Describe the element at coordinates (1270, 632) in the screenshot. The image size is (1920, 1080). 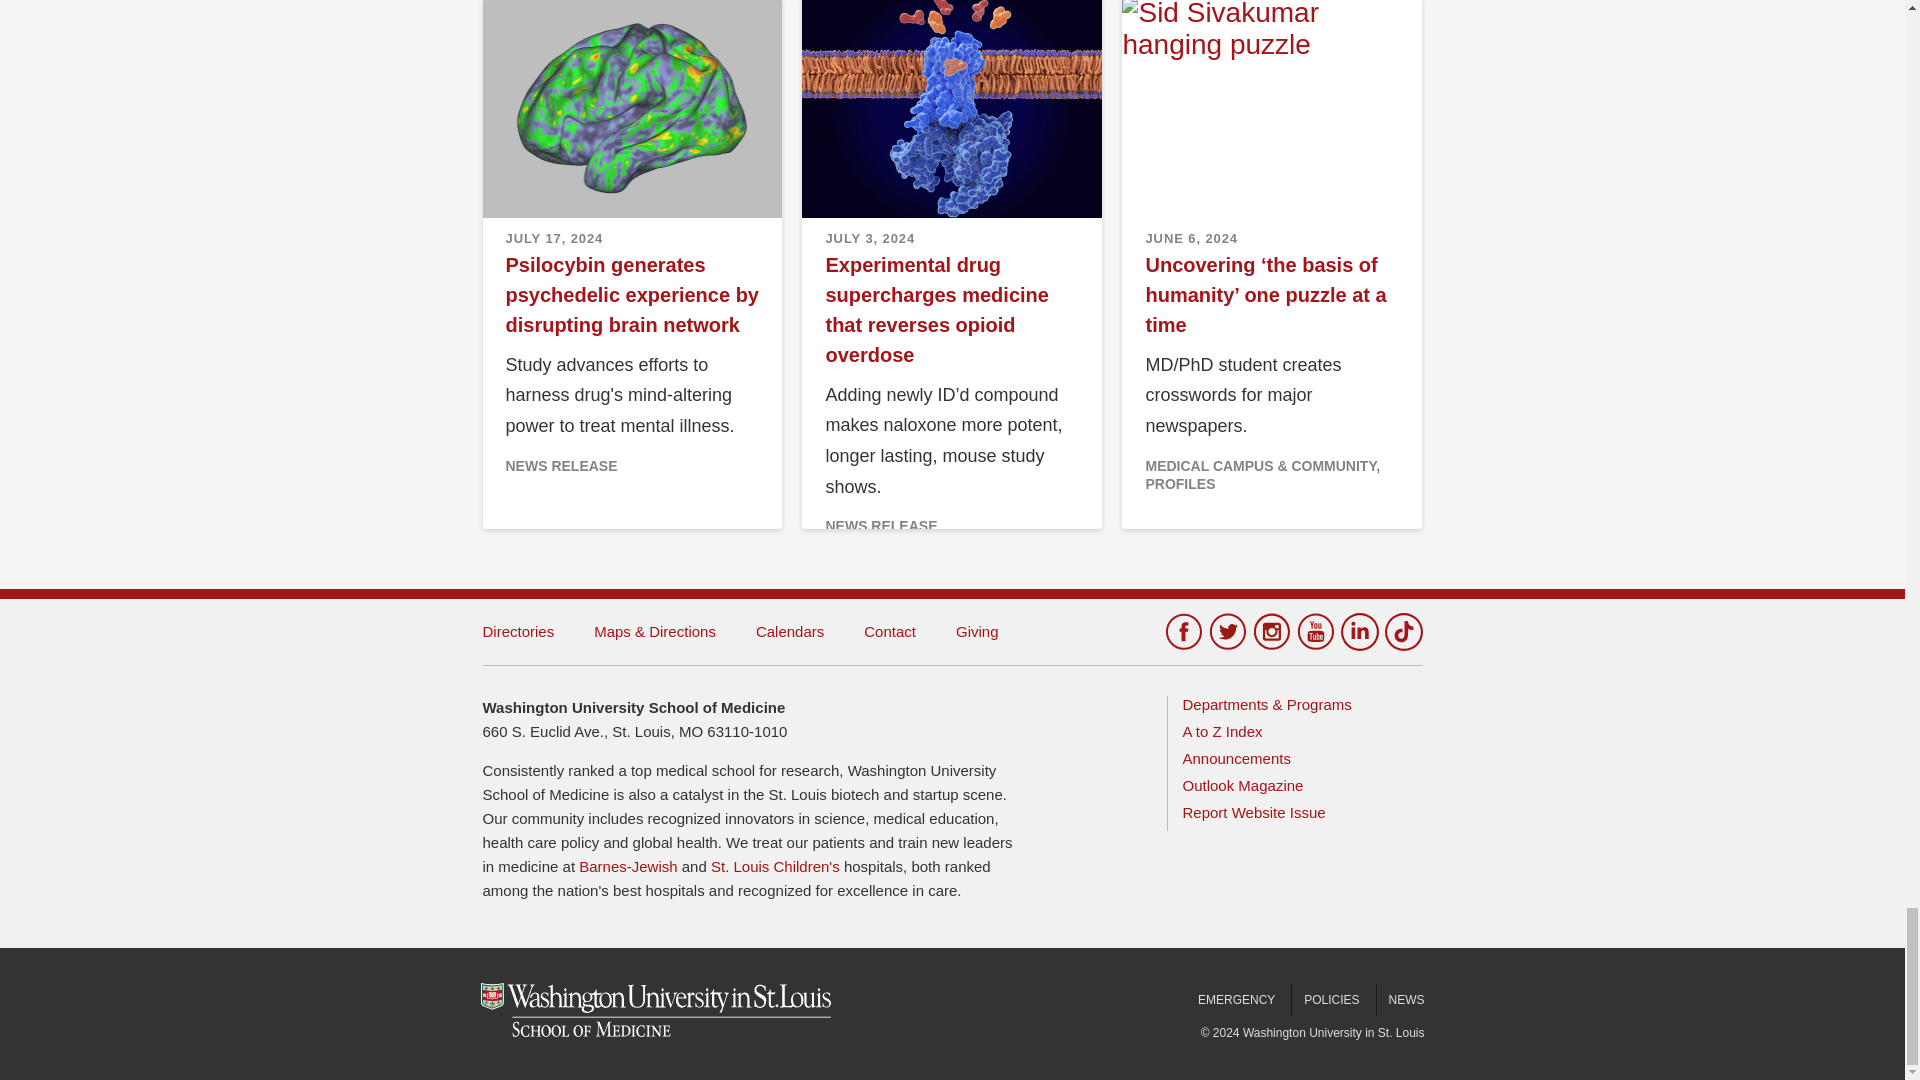
I see `Instagram` at that location.